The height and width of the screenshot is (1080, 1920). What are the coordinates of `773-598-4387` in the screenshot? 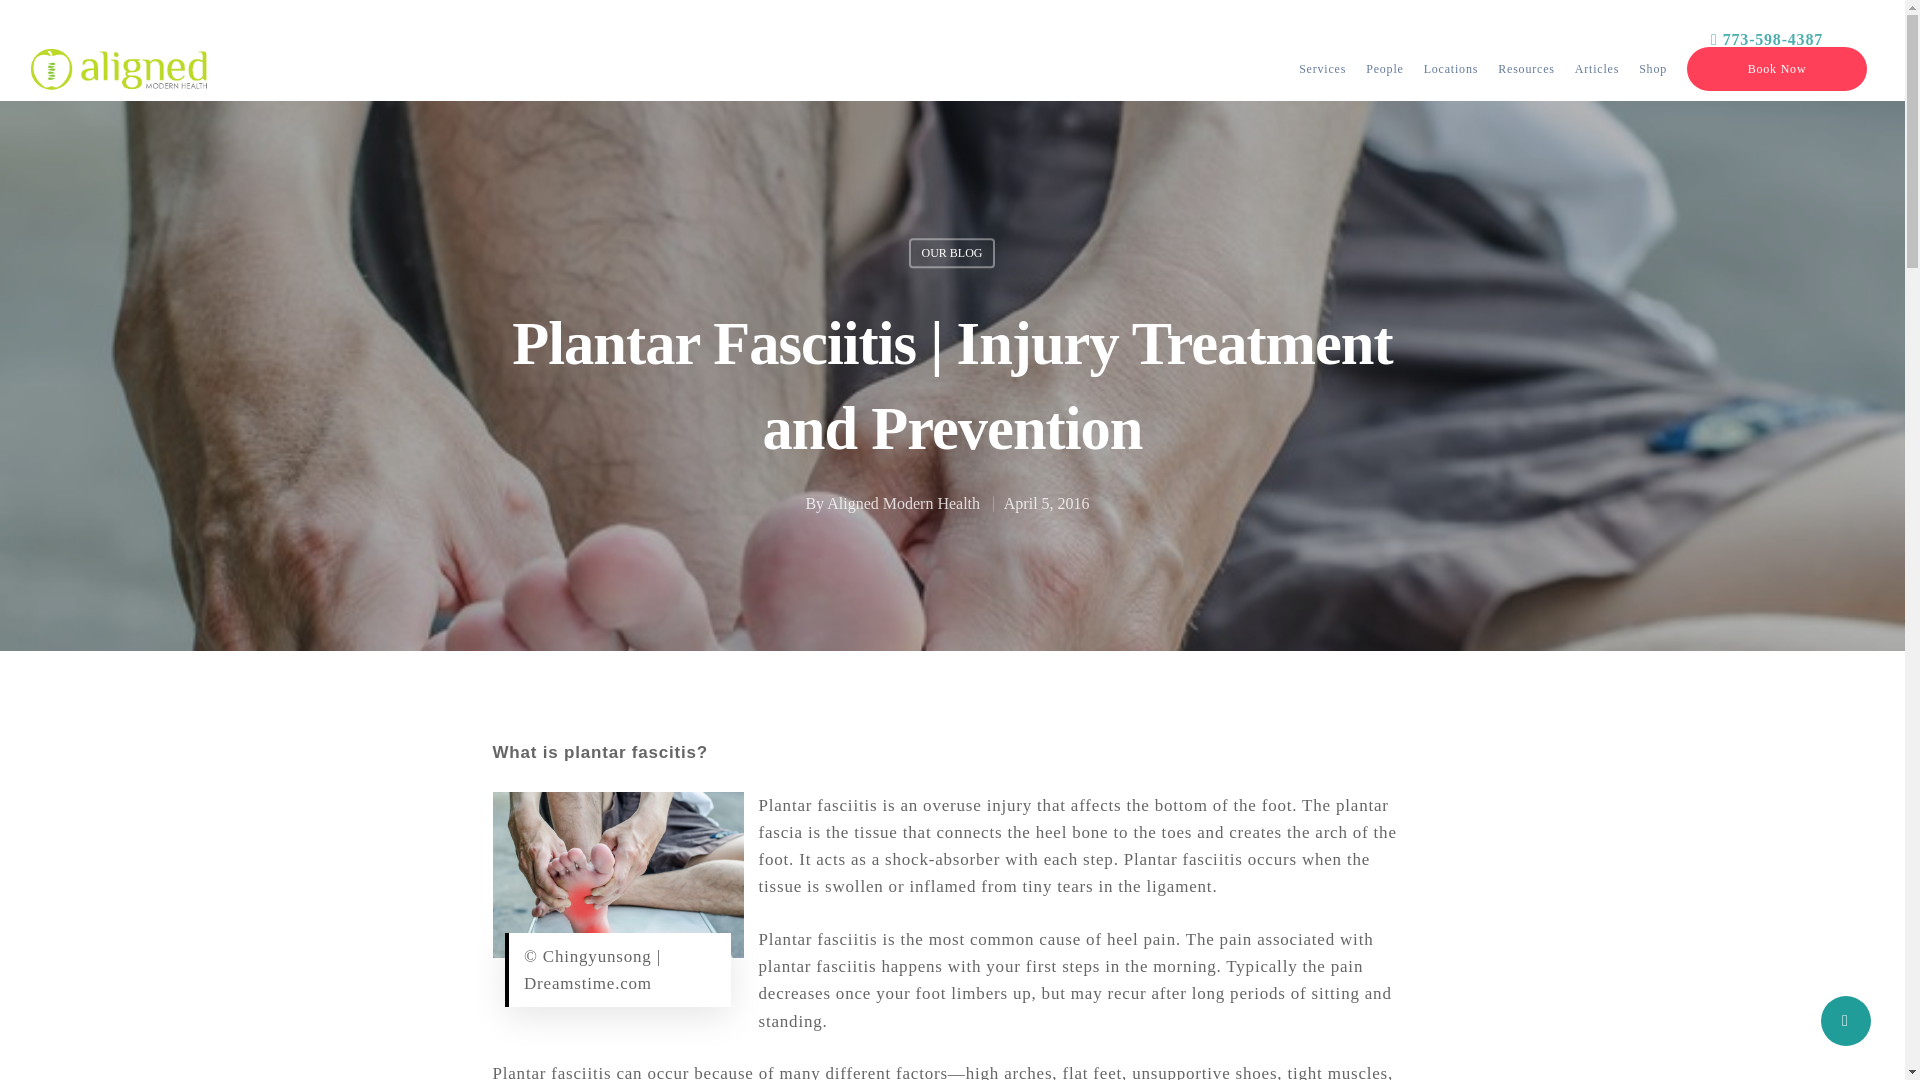 It's located at (1767, 34).